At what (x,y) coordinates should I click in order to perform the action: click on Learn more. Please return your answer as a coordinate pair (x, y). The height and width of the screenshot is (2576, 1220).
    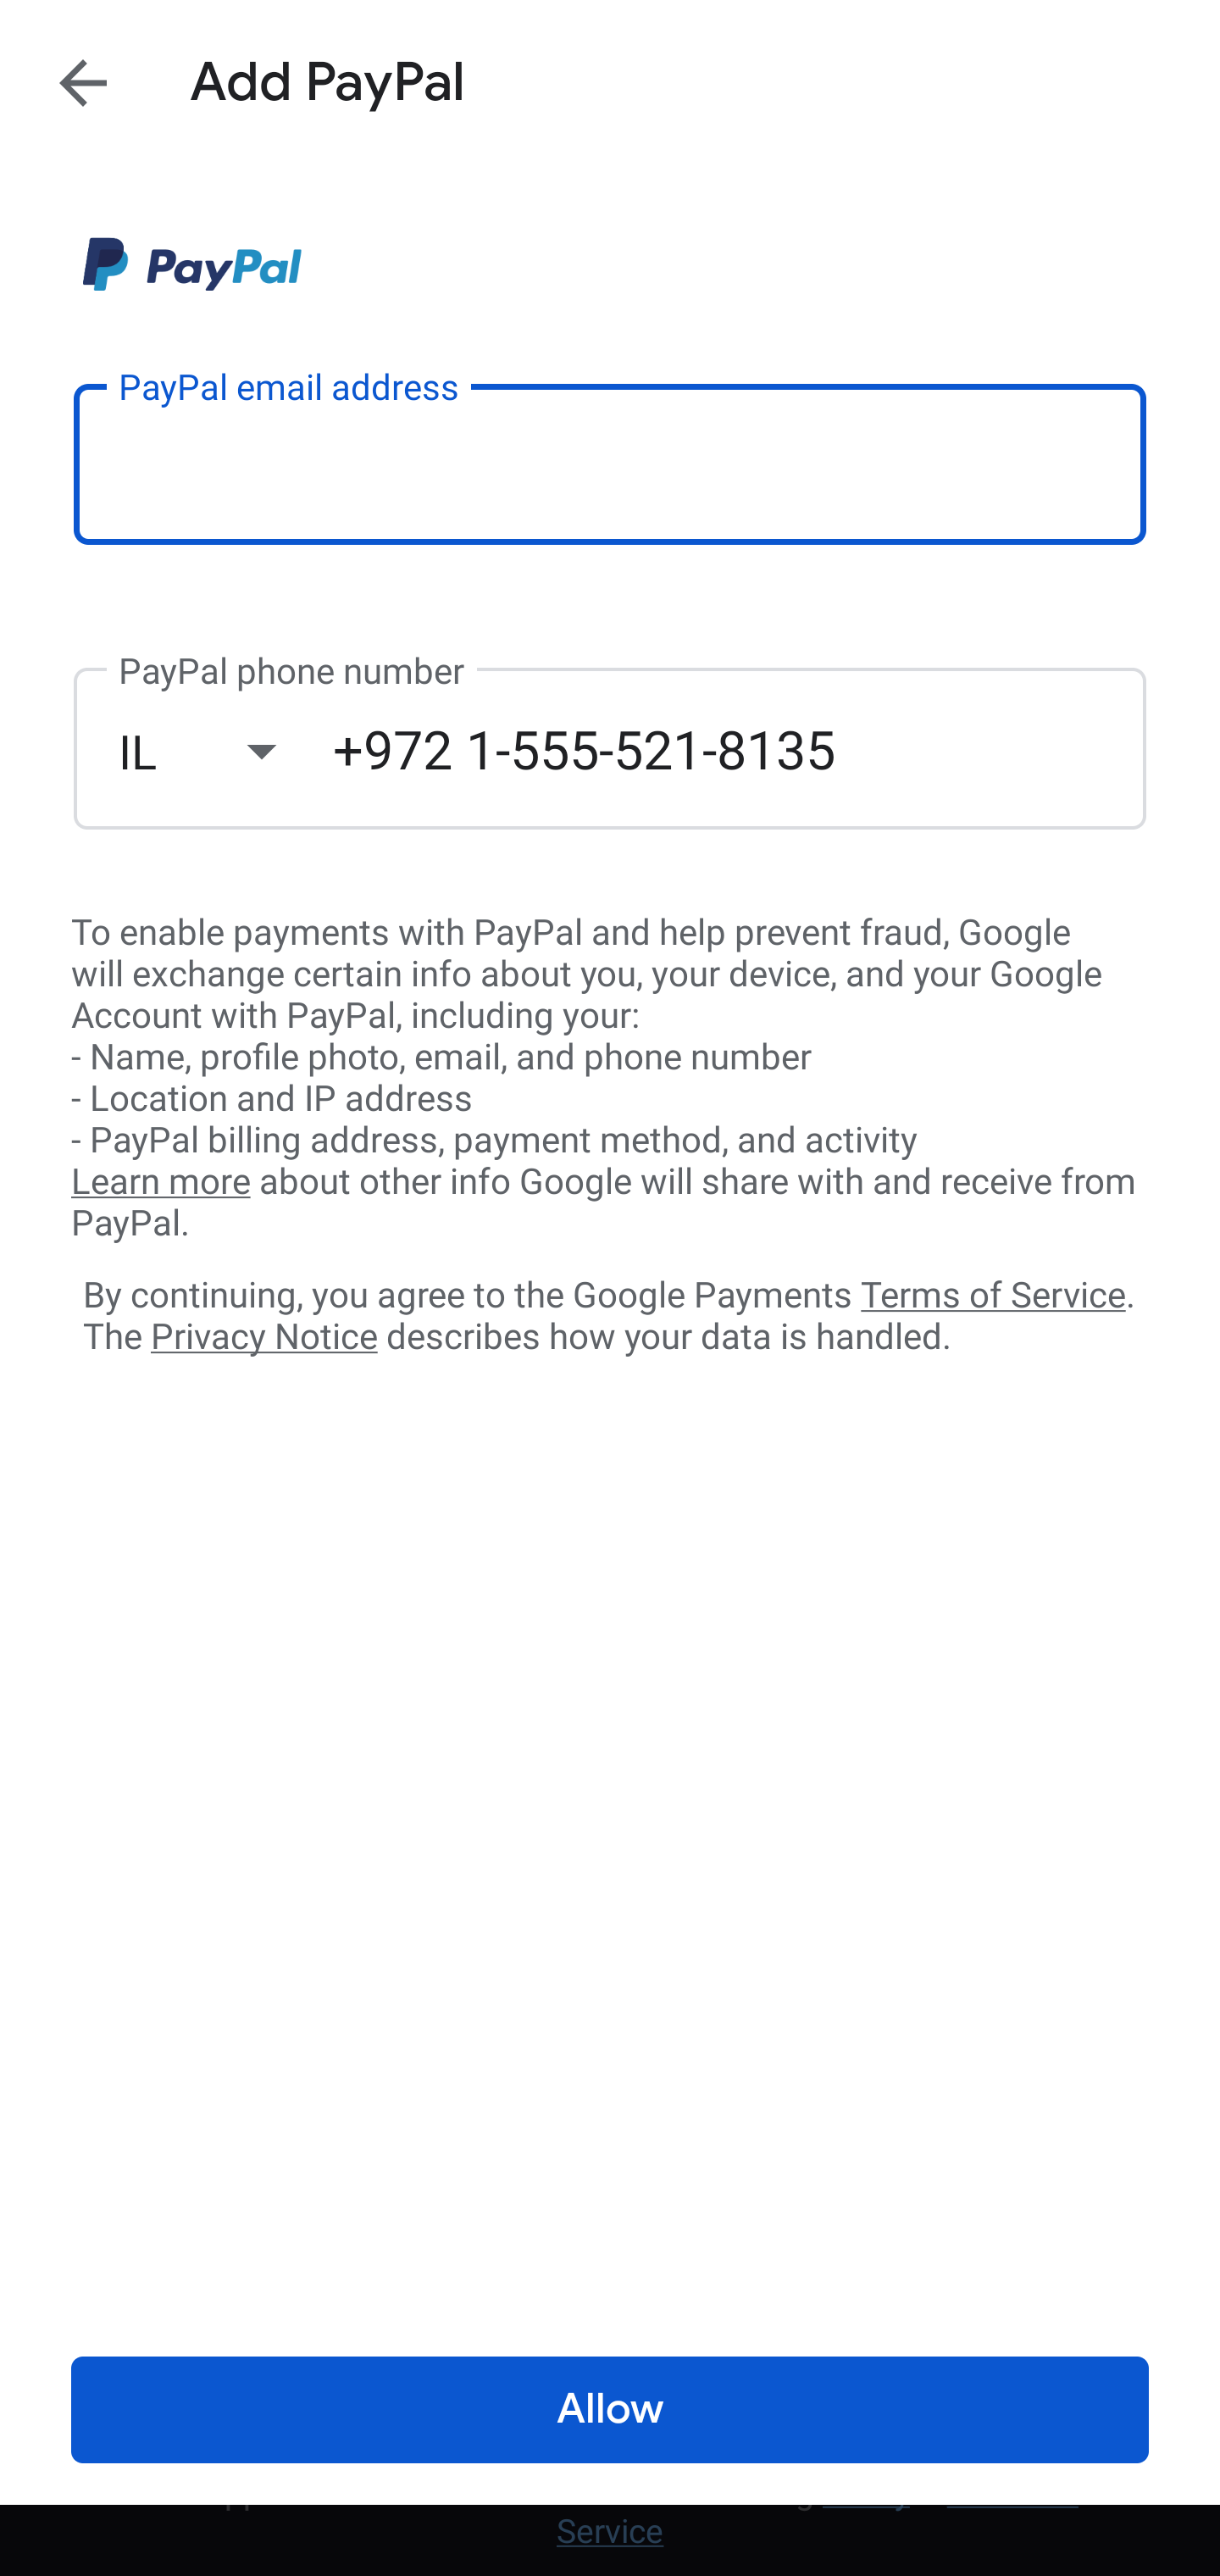
    Looking at the image, I should click on (160, 1182).